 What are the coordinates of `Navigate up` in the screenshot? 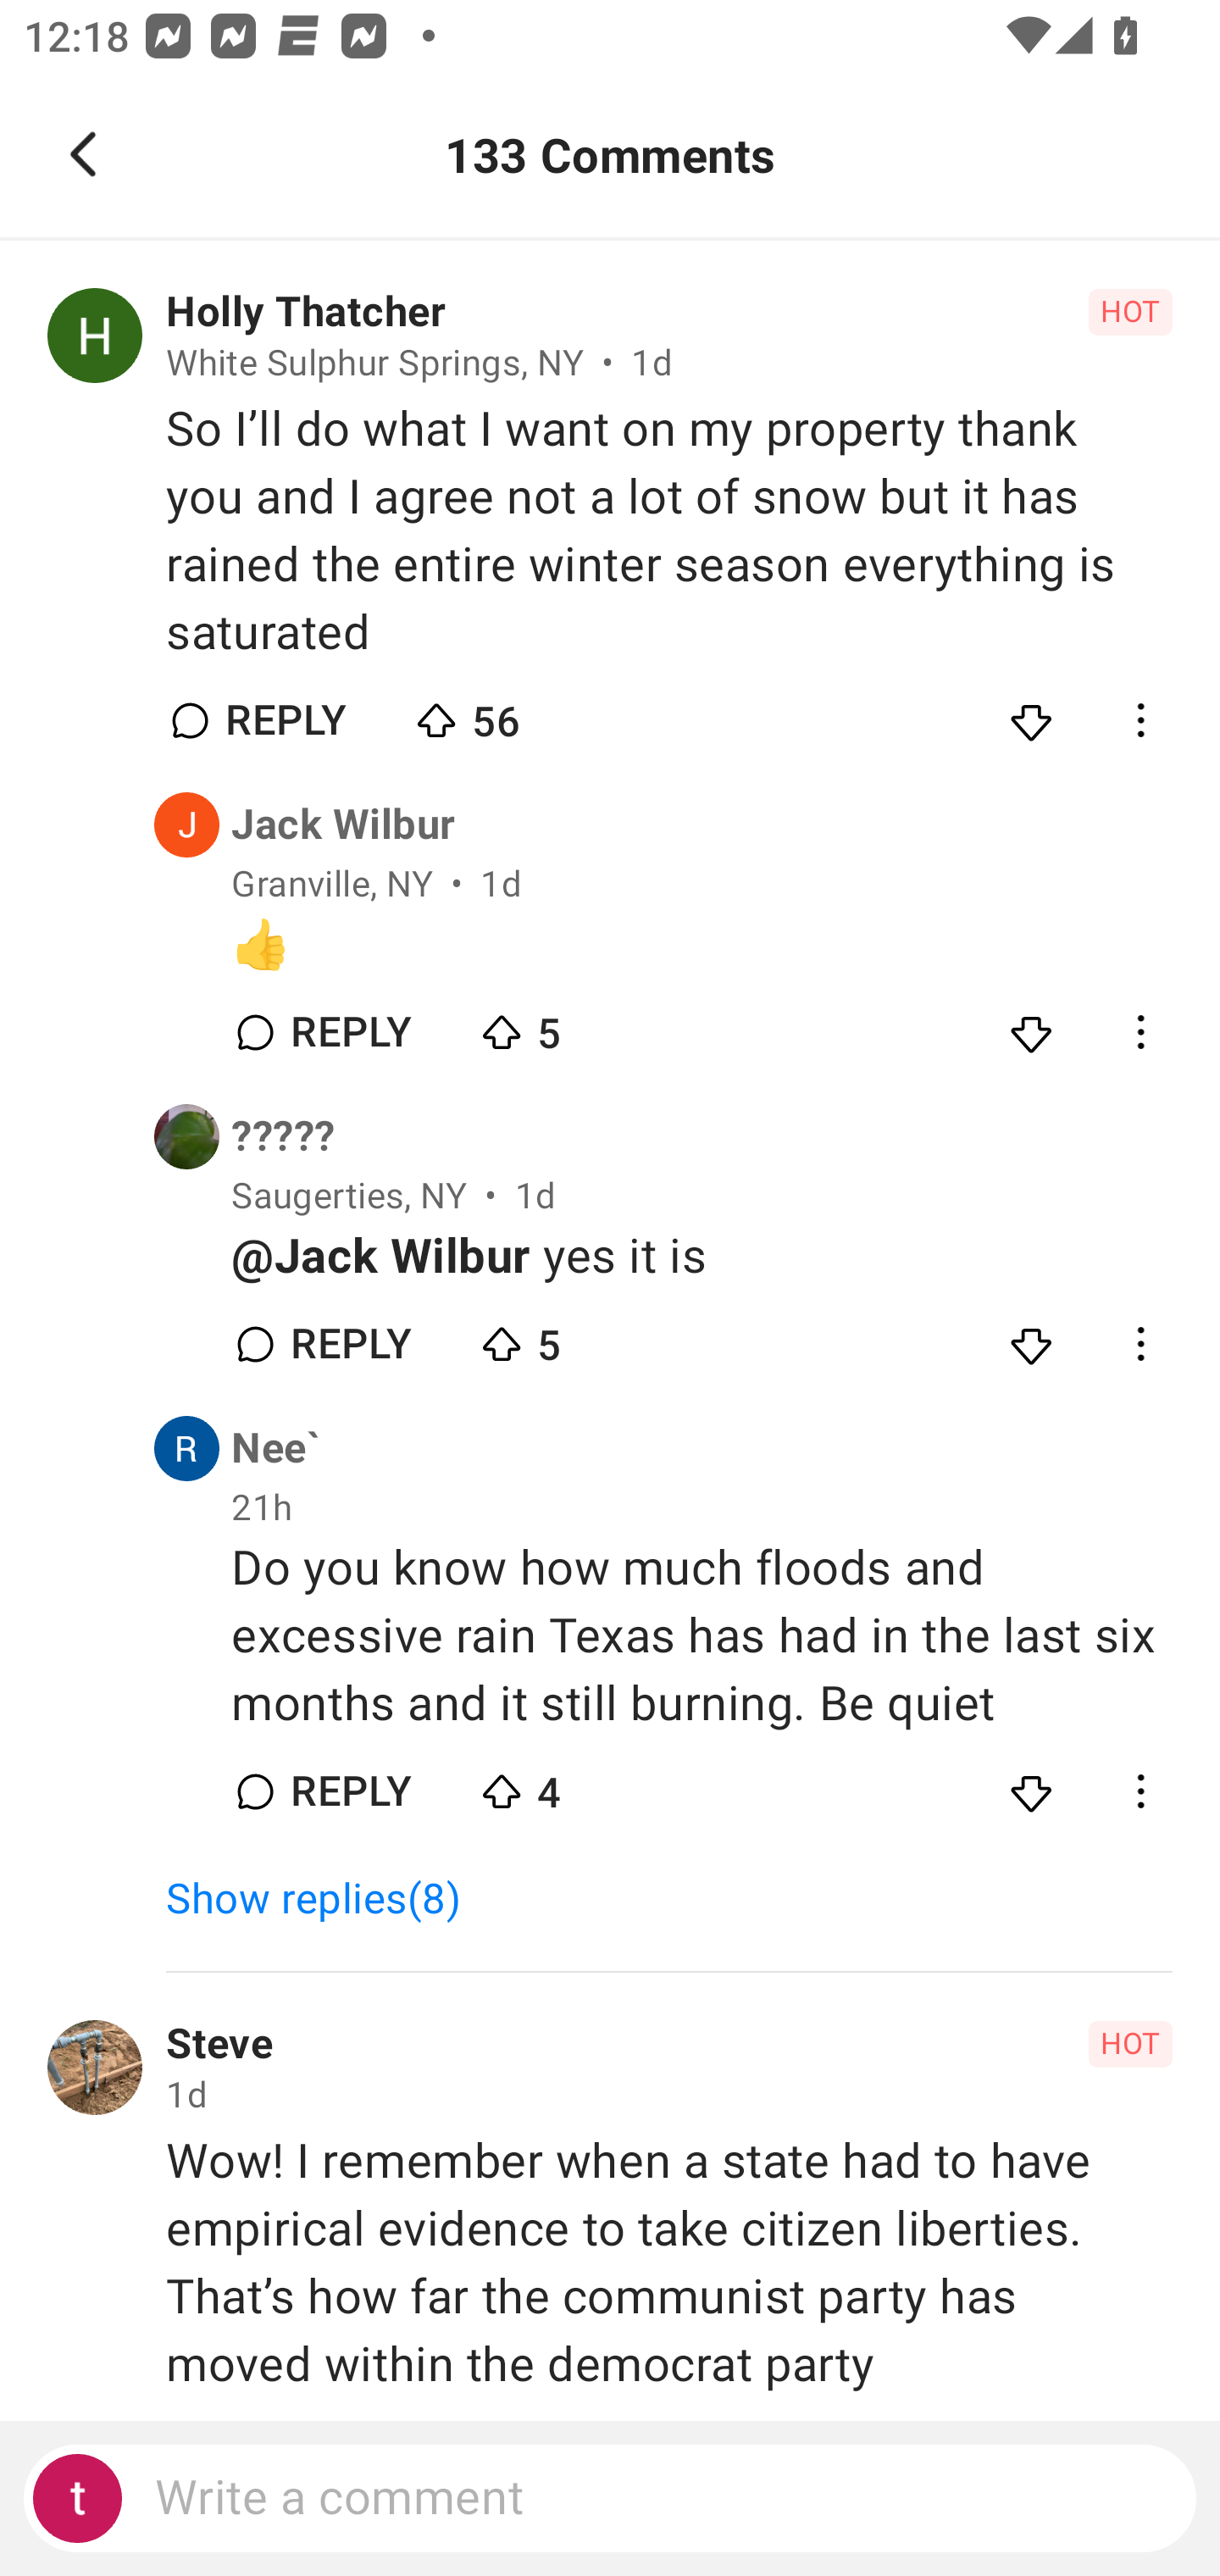 It's located at (83, 154).